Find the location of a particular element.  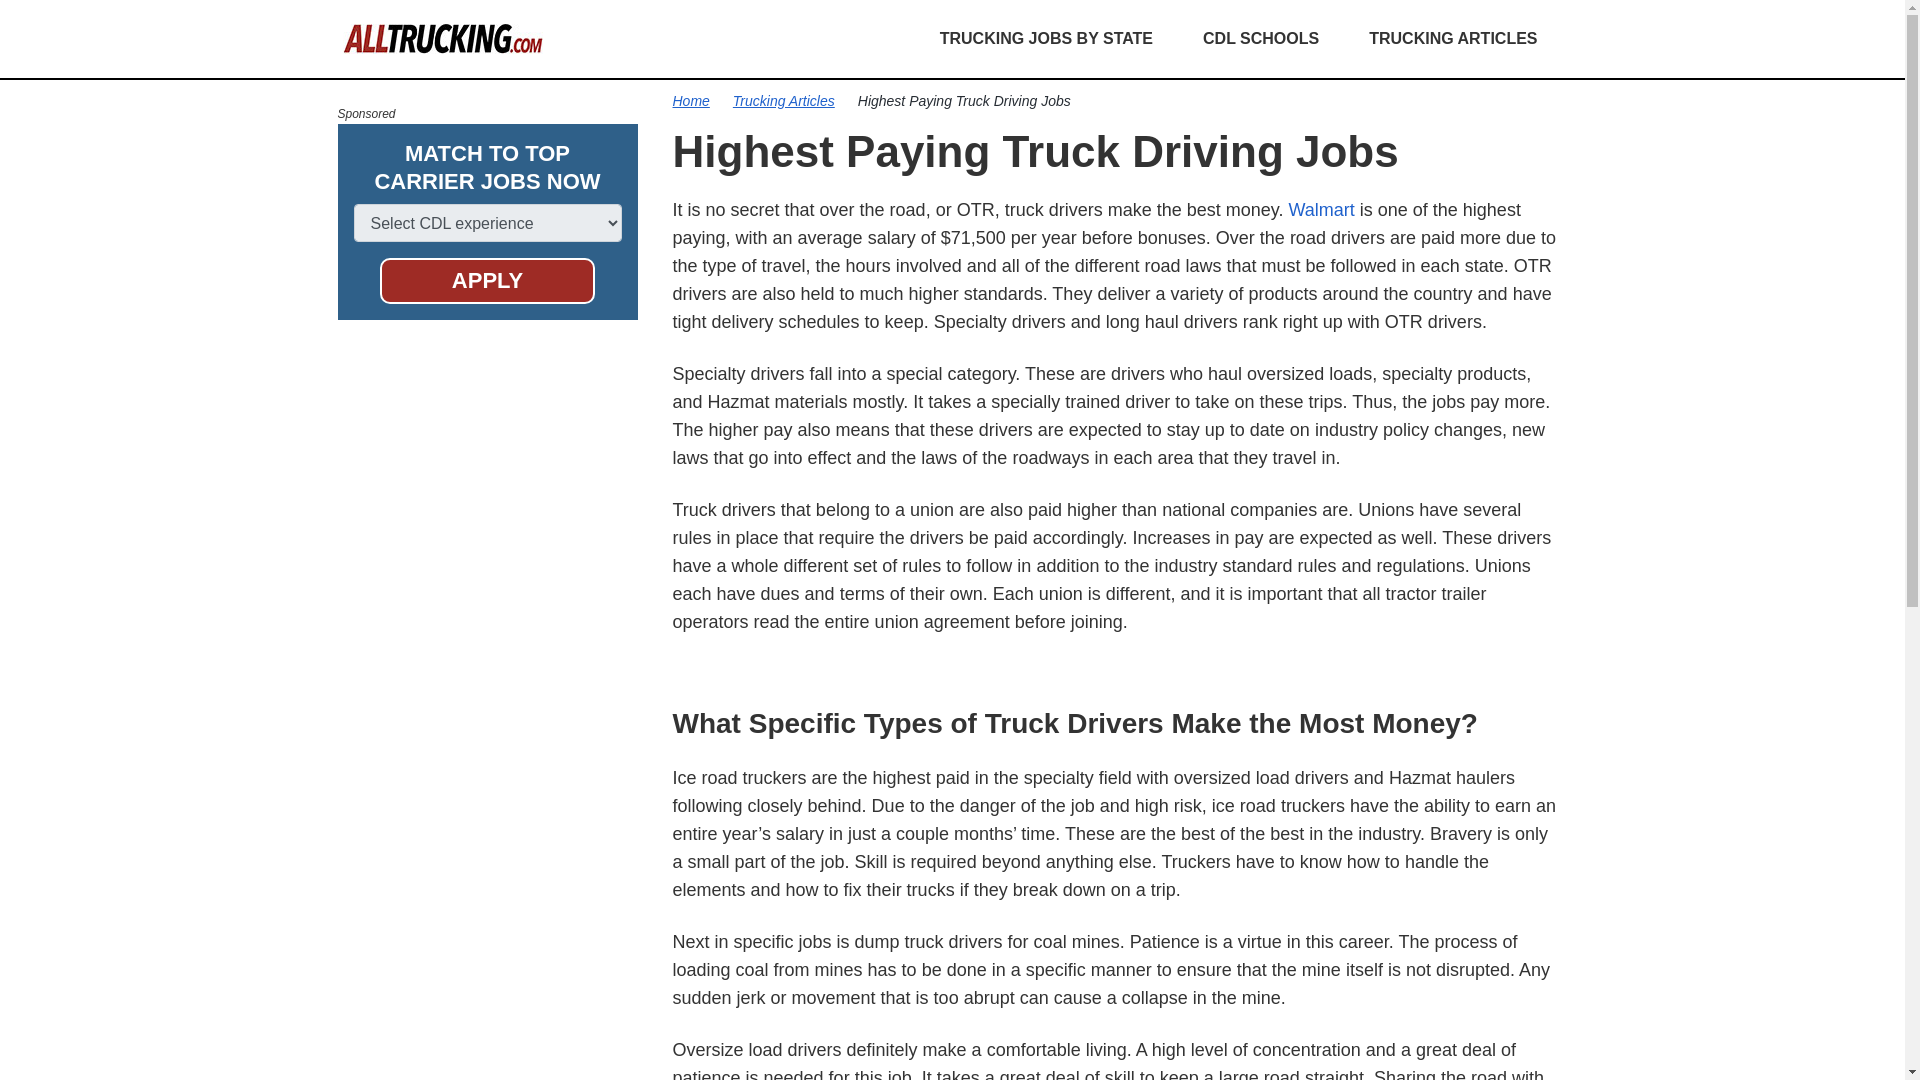

Home is located at coordinates (691, 100).